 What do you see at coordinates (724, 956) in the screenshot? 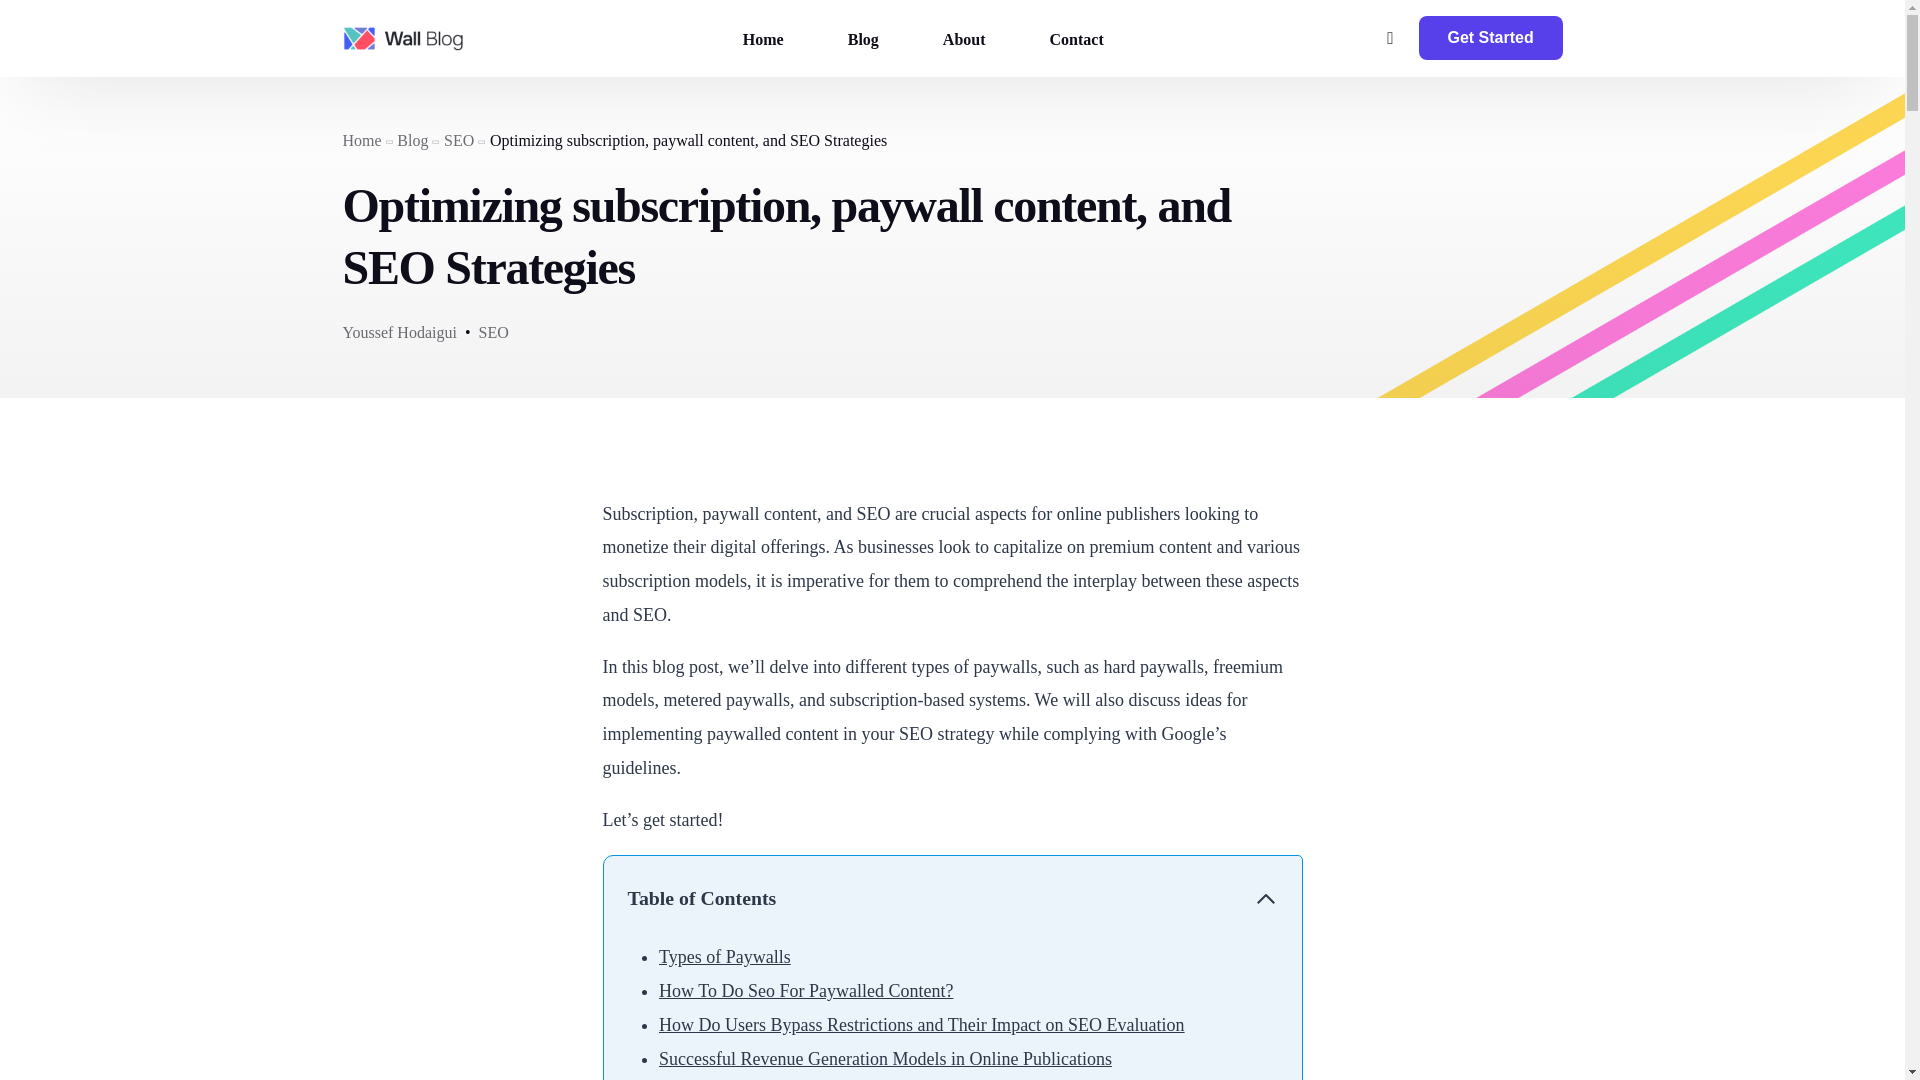
I see `Types of Paywalls` at bounding box center [724, 956].